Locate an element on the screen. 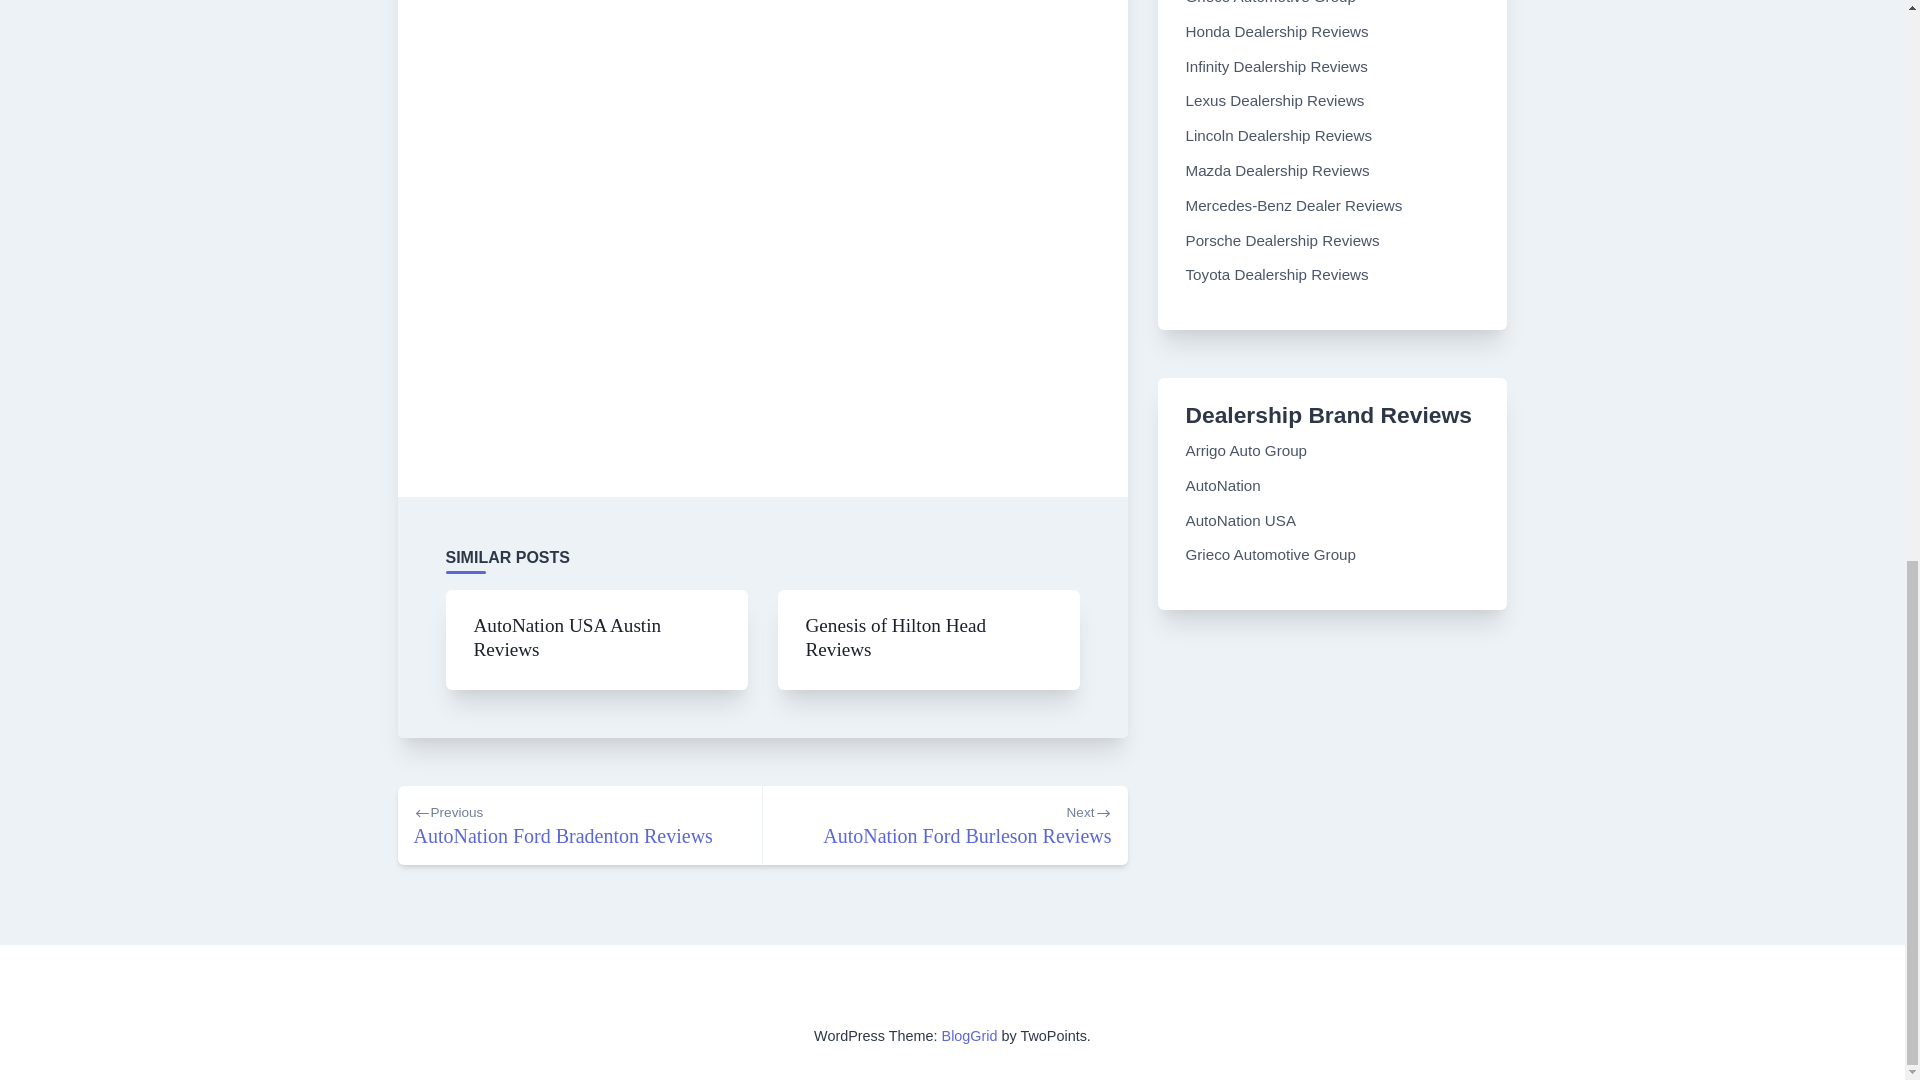  Toyota Dealership Reviews is located at coordinates (1278, 170).